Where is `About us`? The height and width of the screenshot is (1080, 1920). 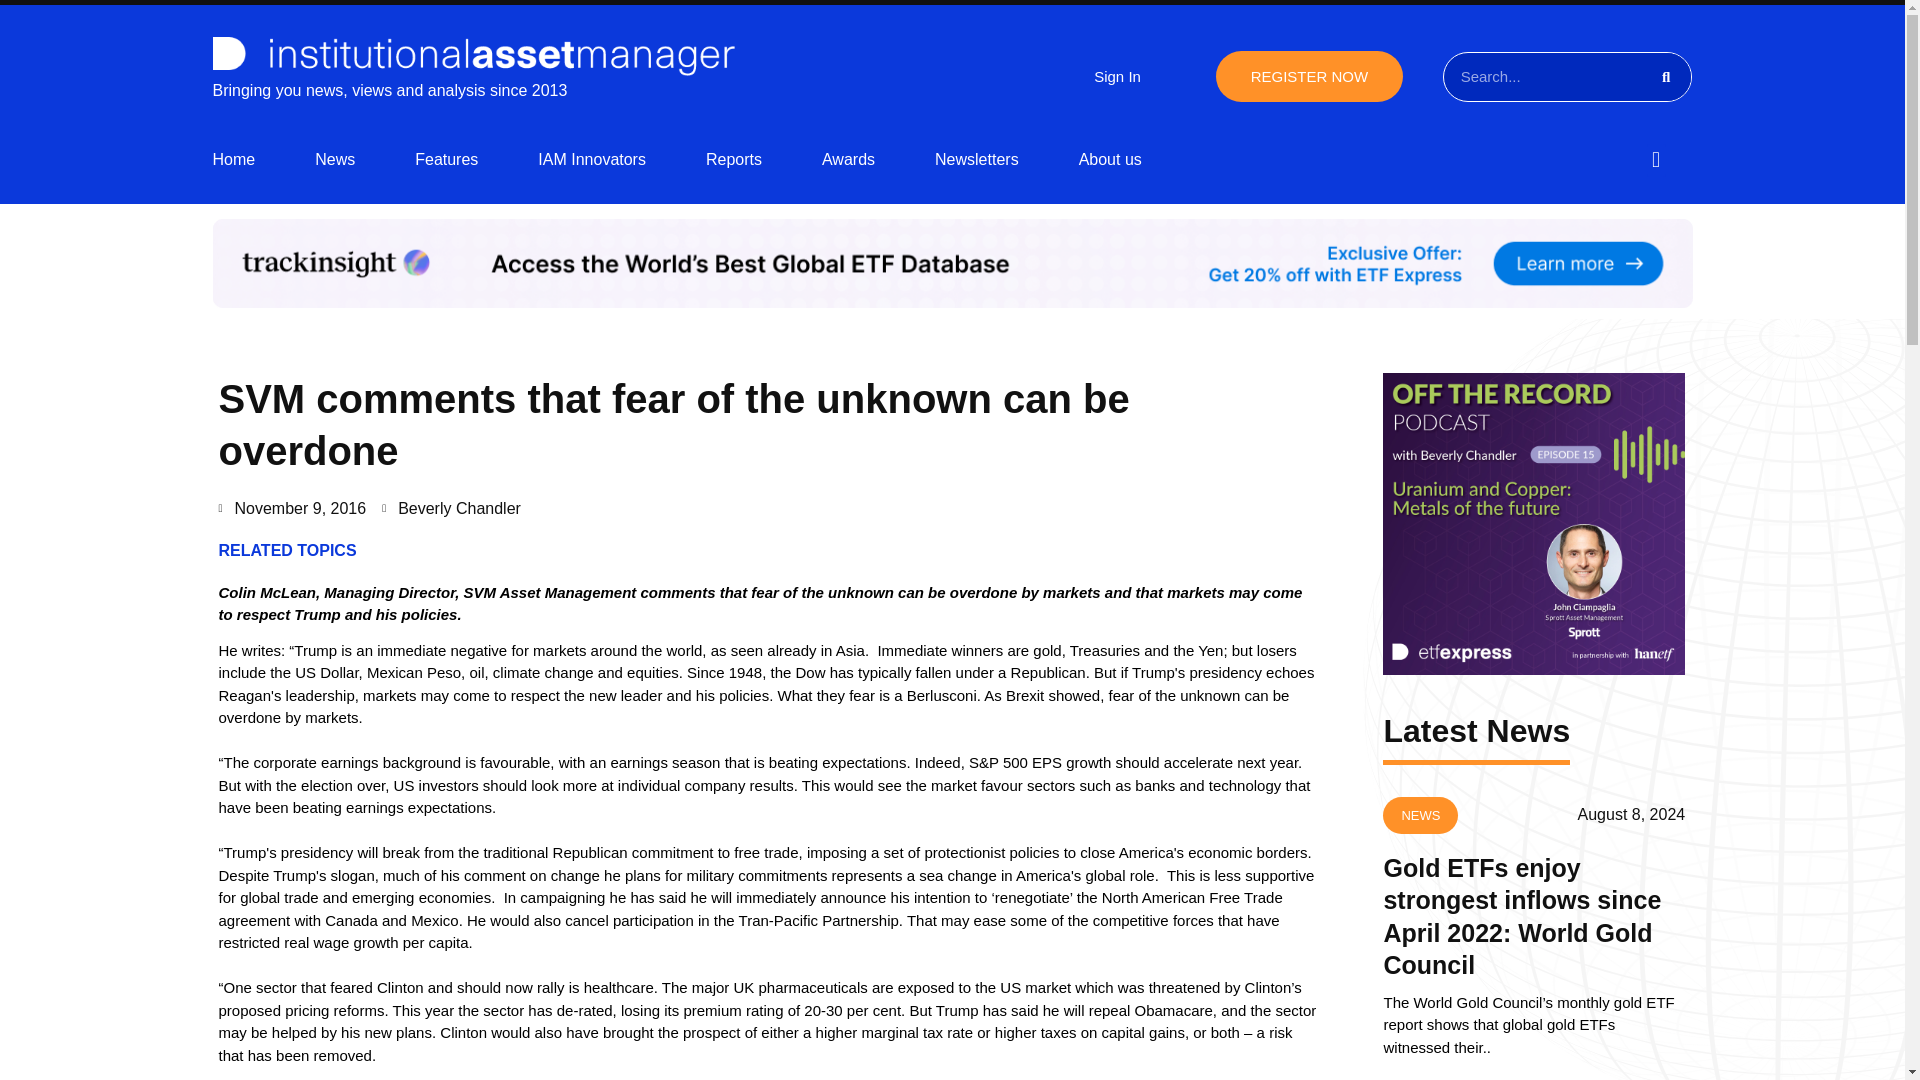
About us is located at coordinates (1110, 160).